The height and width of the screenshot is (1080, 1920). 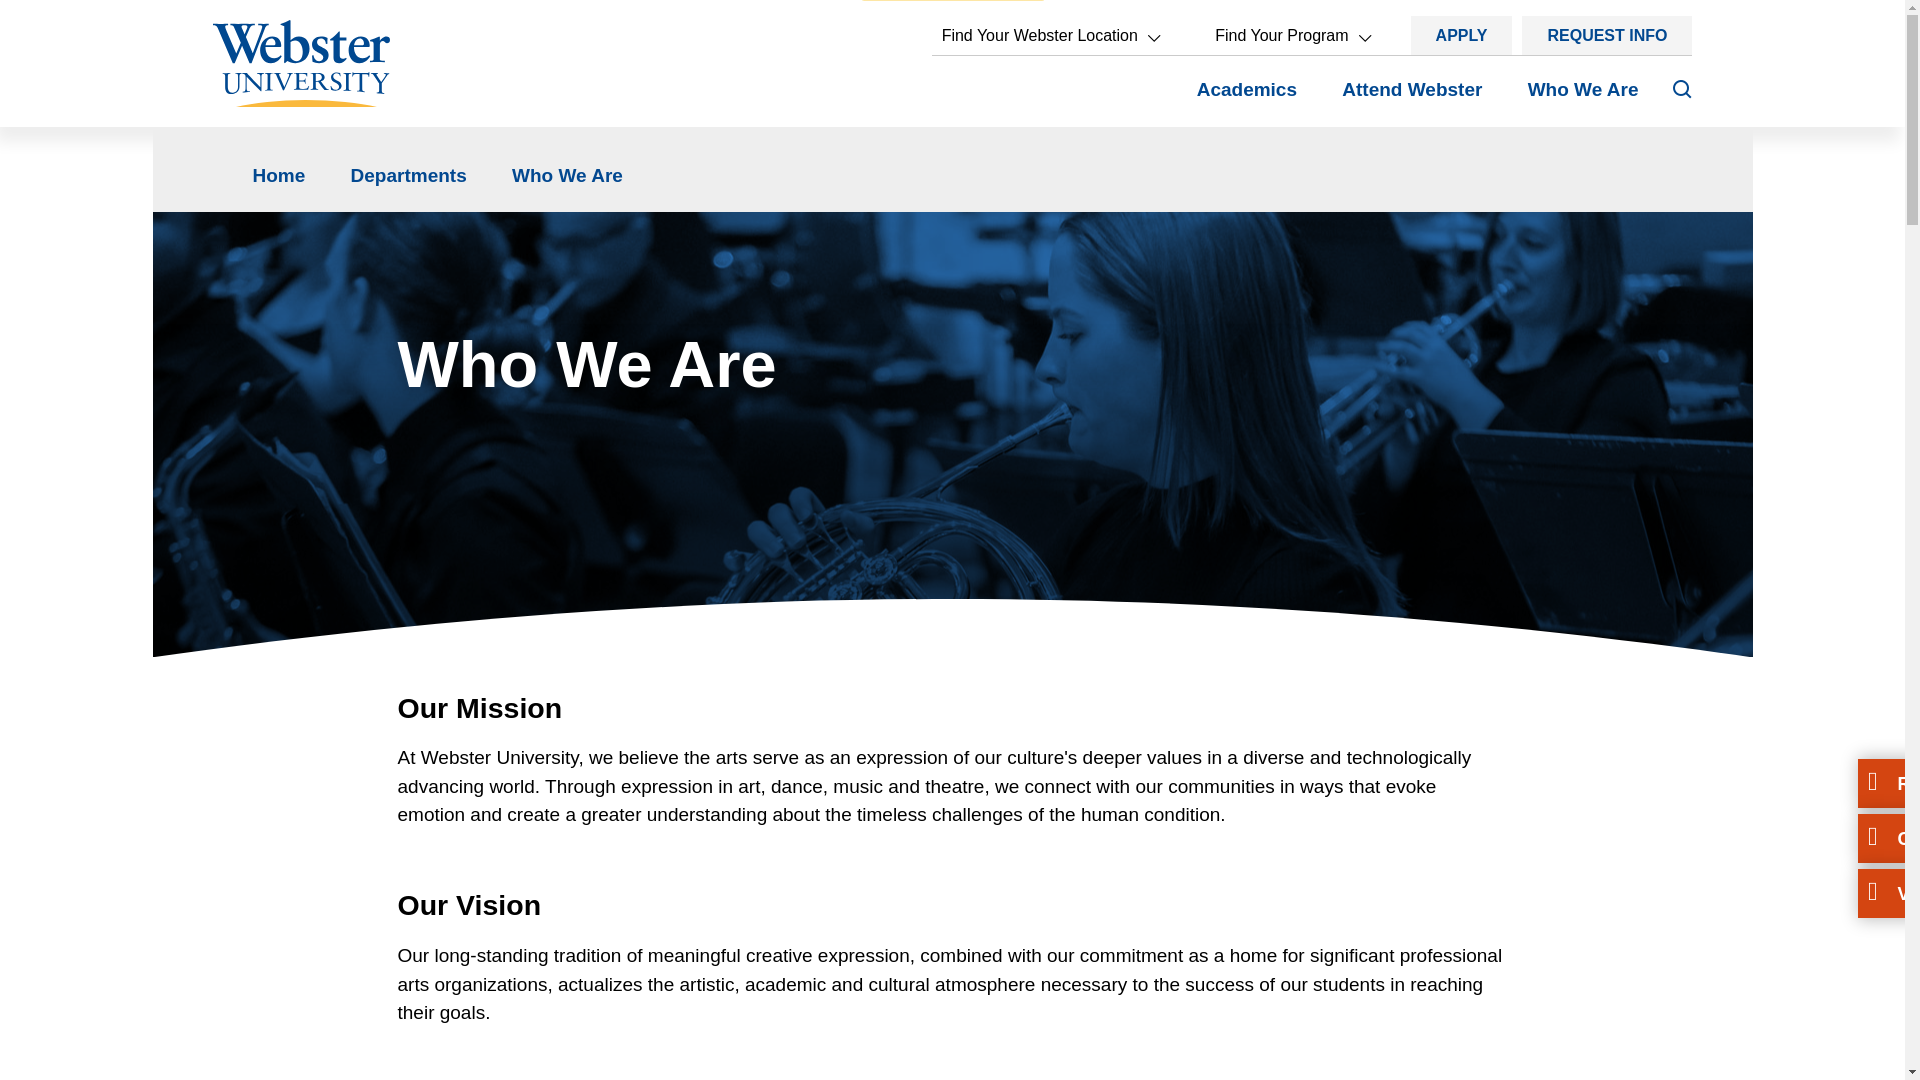 What do you see at coordinates (1292, 36) in the screenshot?
I see `Find Your Program` at bounding box center [1292, 36].